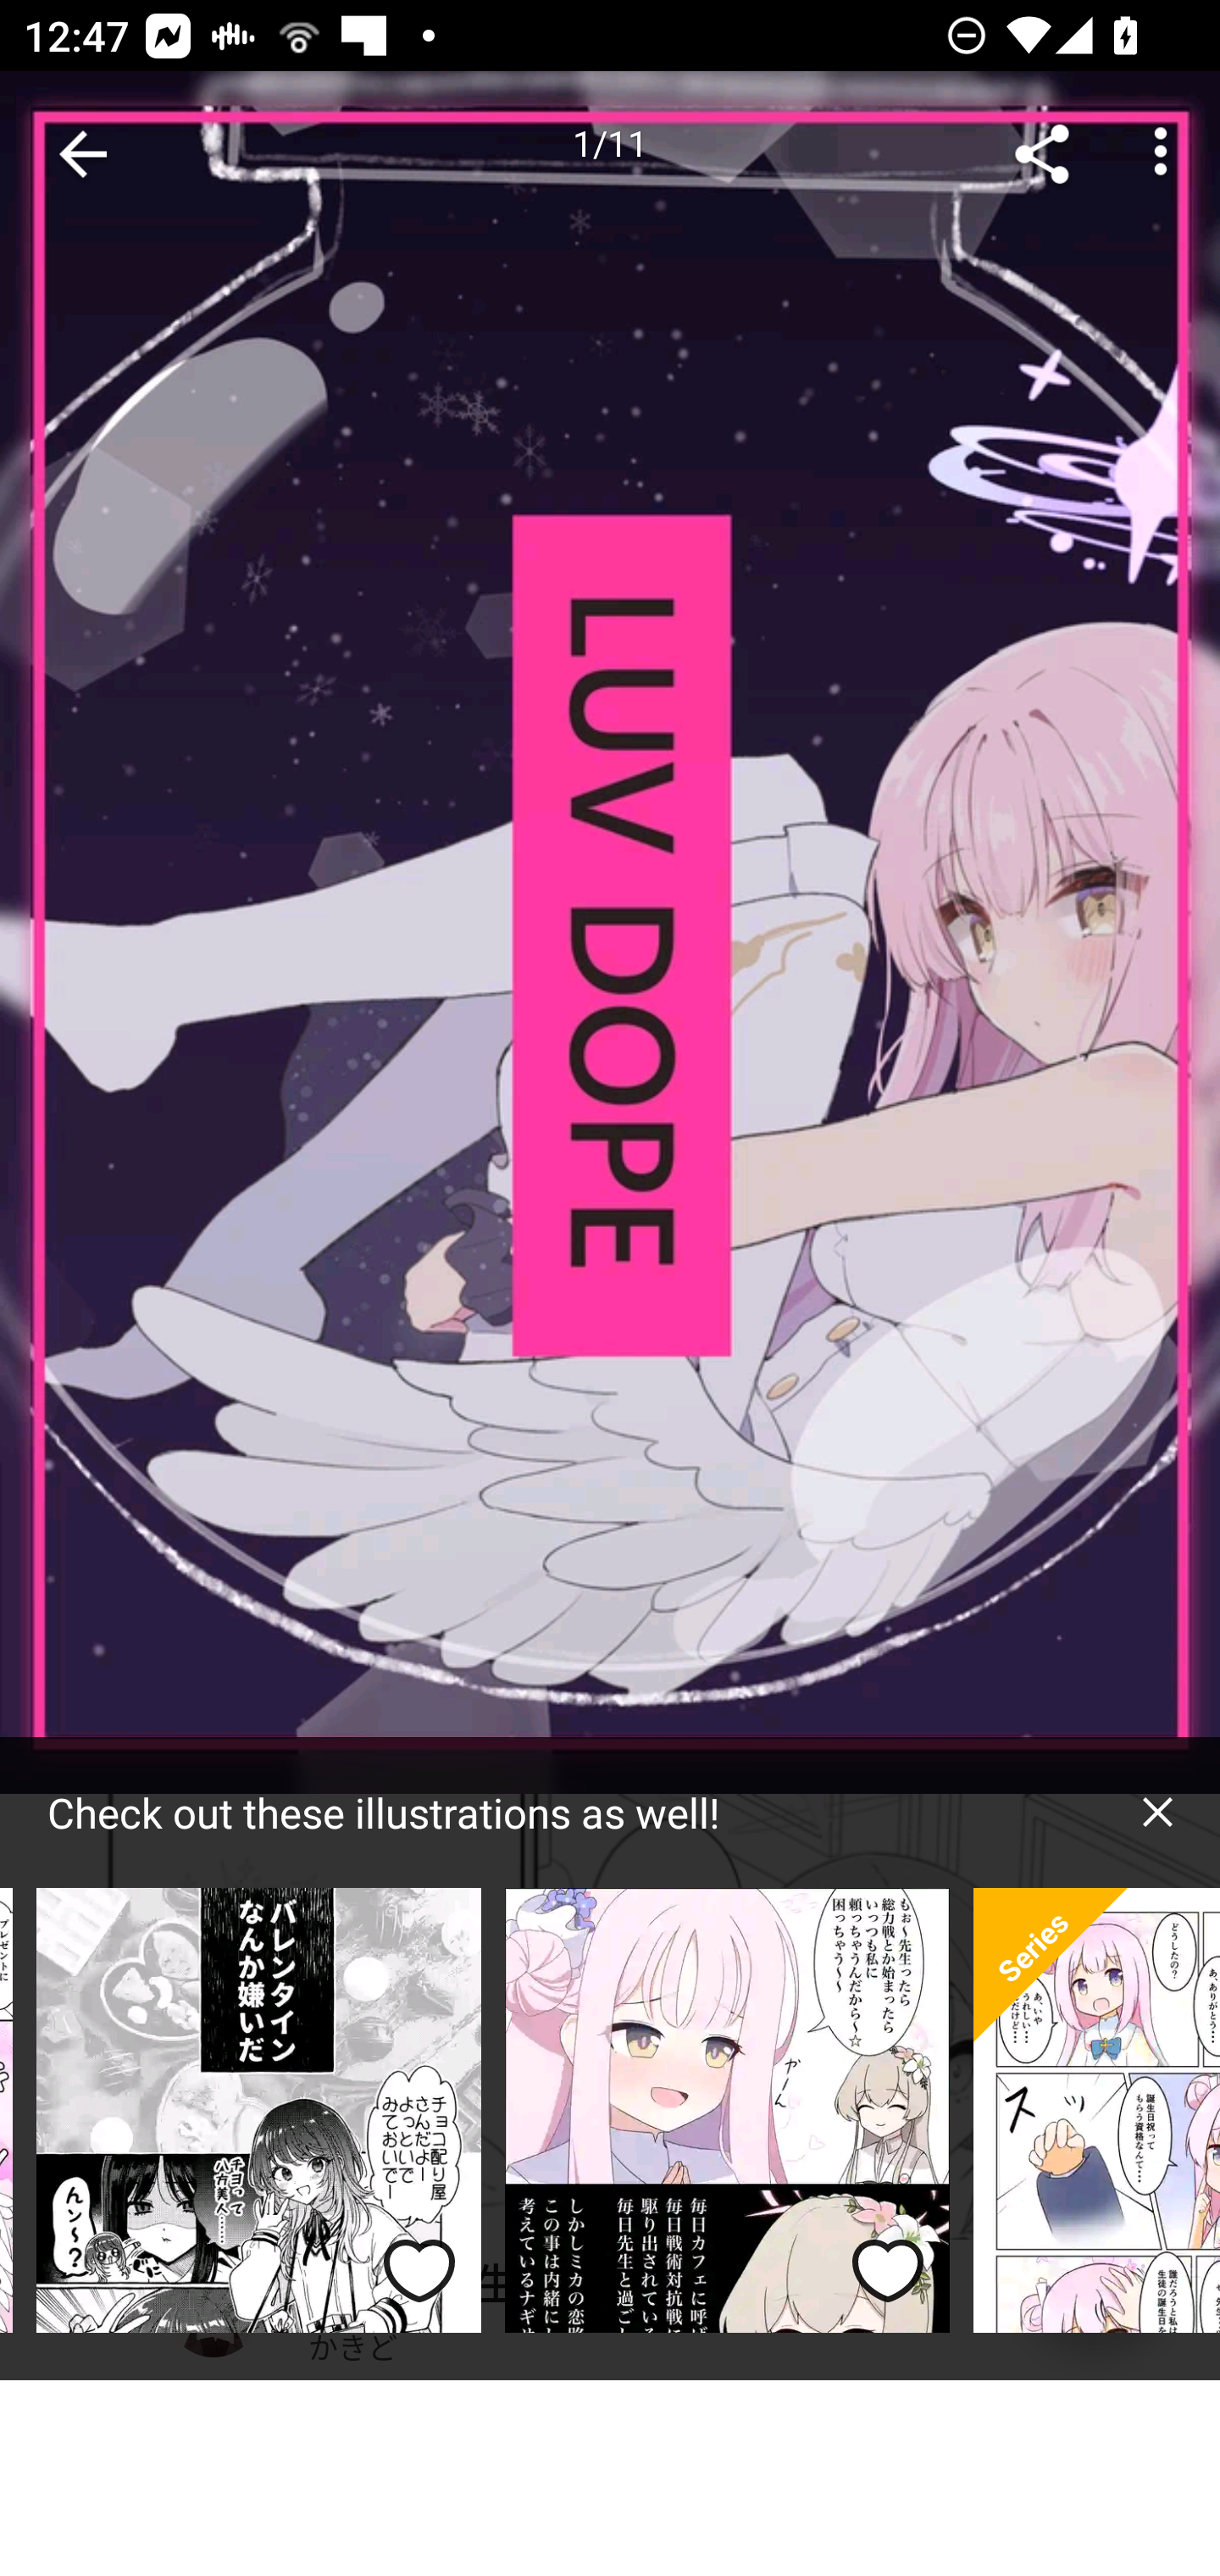 This screenshot has height=2576, width=1220. I want to click on Share, so click(1042, 154).